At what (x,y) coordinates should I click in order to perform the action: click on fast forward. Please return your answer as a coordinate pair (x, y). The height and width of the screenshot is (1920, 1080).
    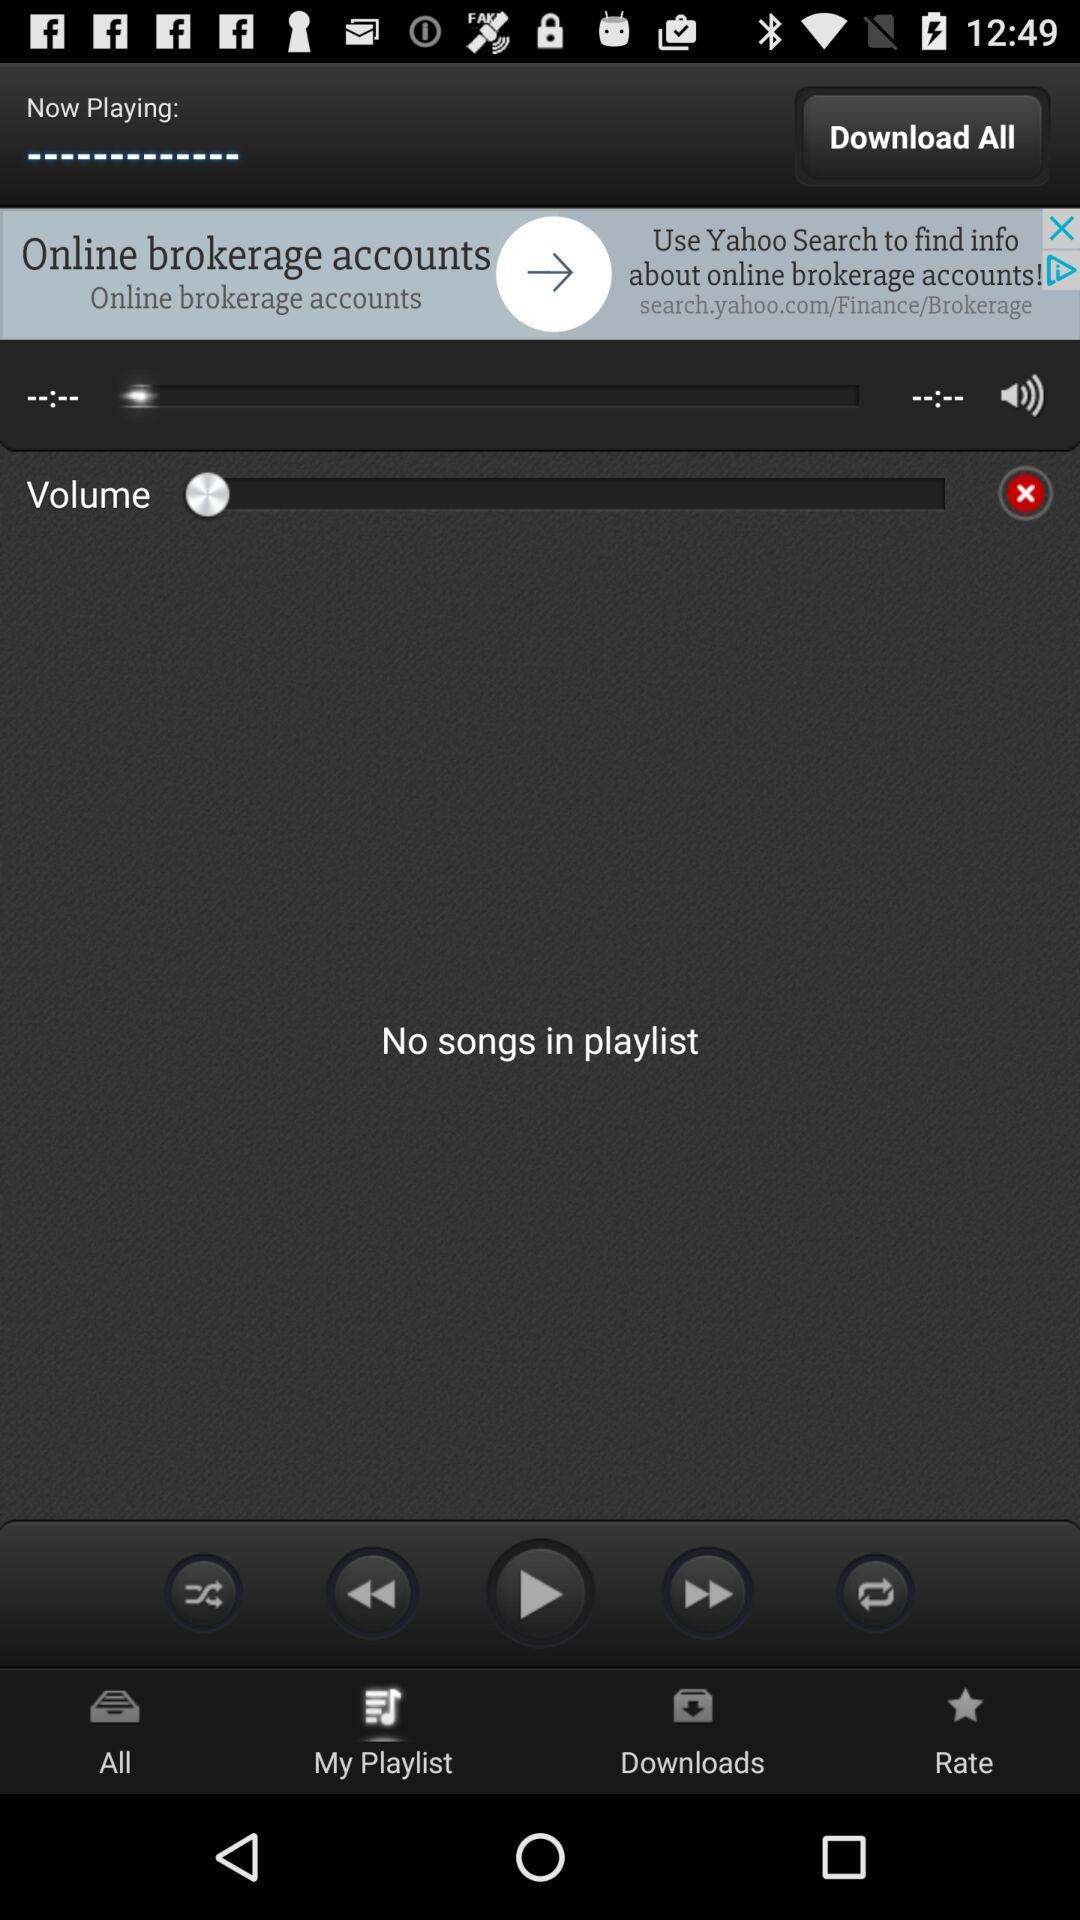
    Looking at the image, I should click on (708, 1592).